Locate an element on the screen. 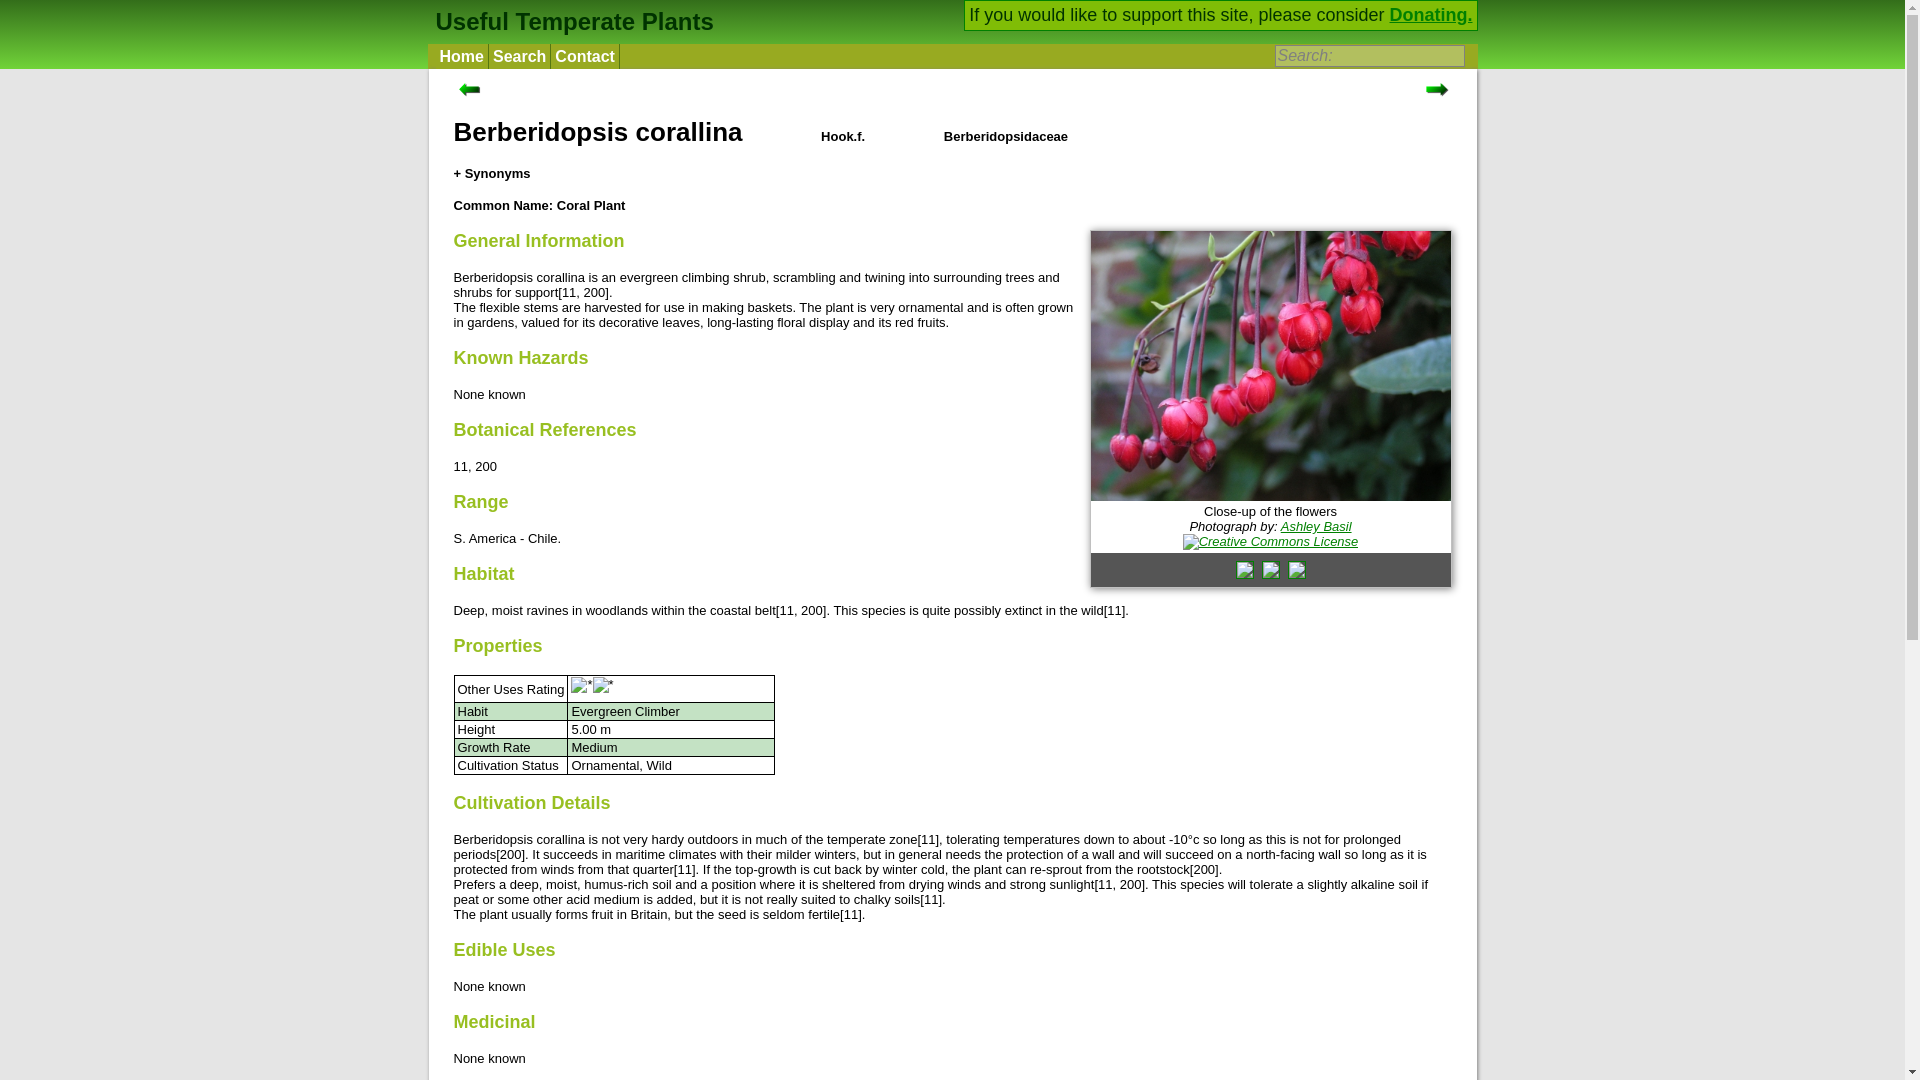 This screenshot has height=1080, width=1920. 11 is located at coordinates (851, 914).